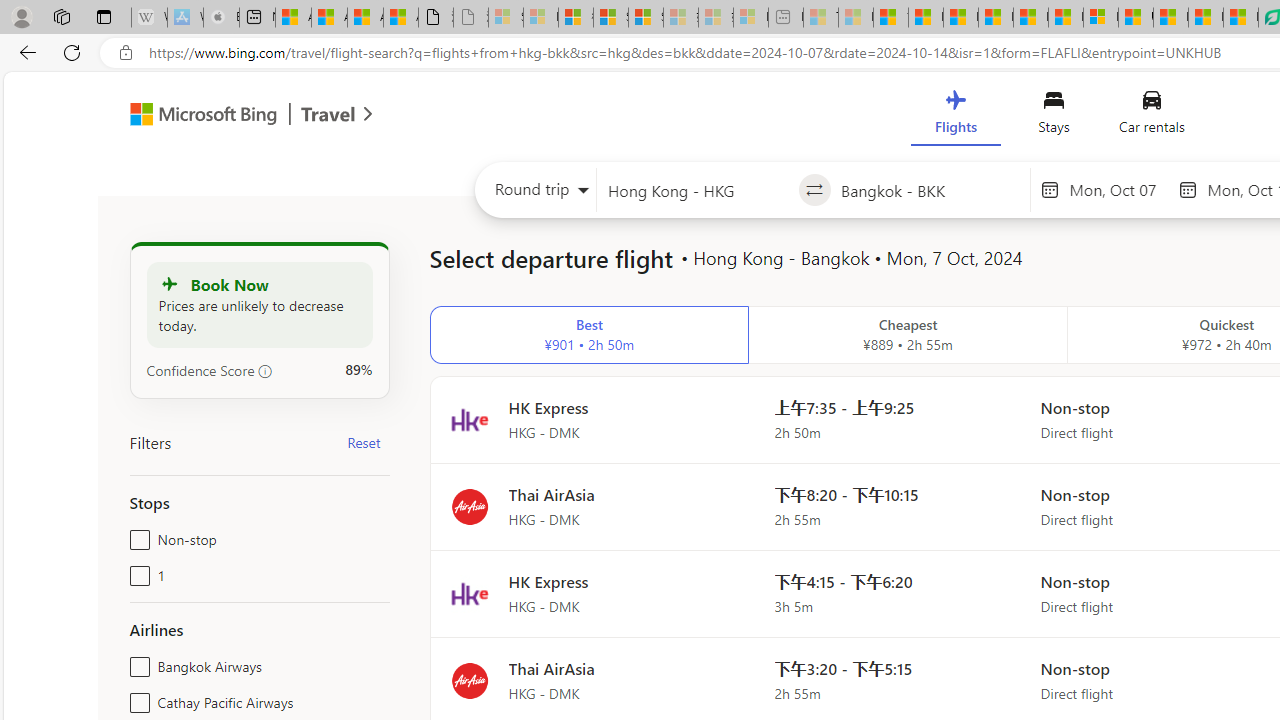  What do you see at coordinates (697, 190) in the screenshot?
I see `Leaving from?` at bounding box center [697, 190].